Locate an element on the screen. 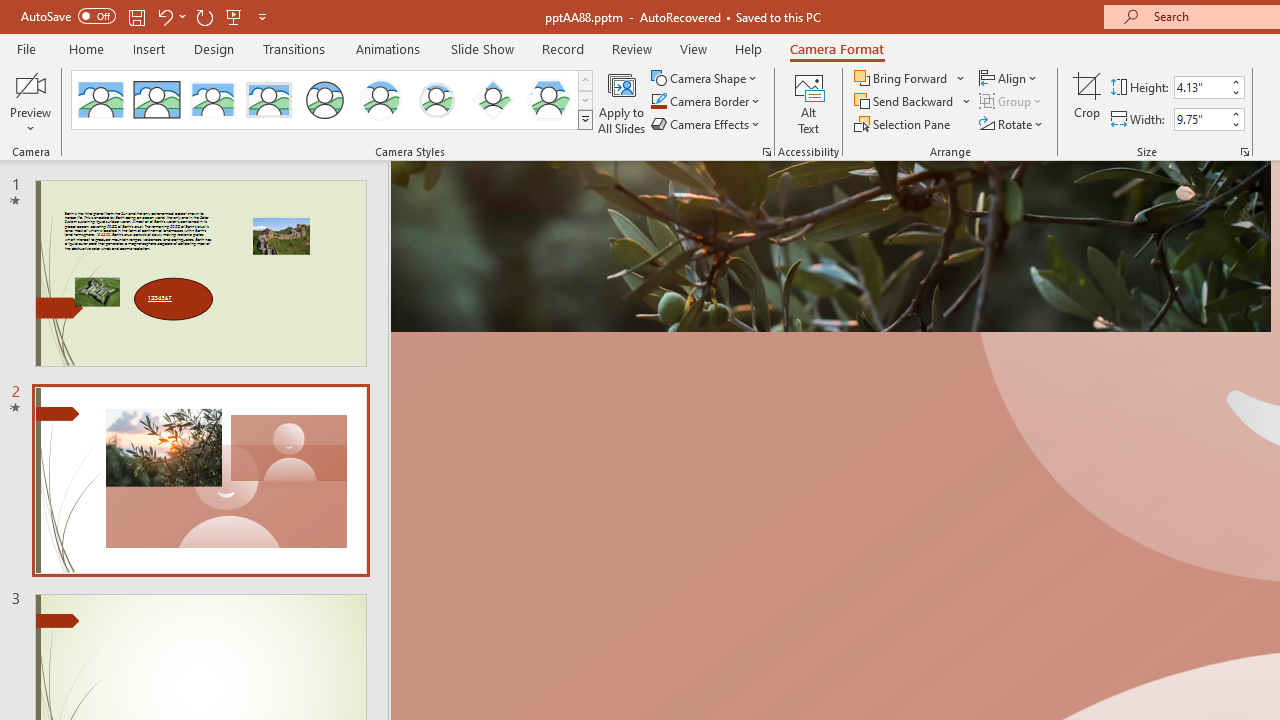  Soft Edge Circle is located at coordinates (436, 100).